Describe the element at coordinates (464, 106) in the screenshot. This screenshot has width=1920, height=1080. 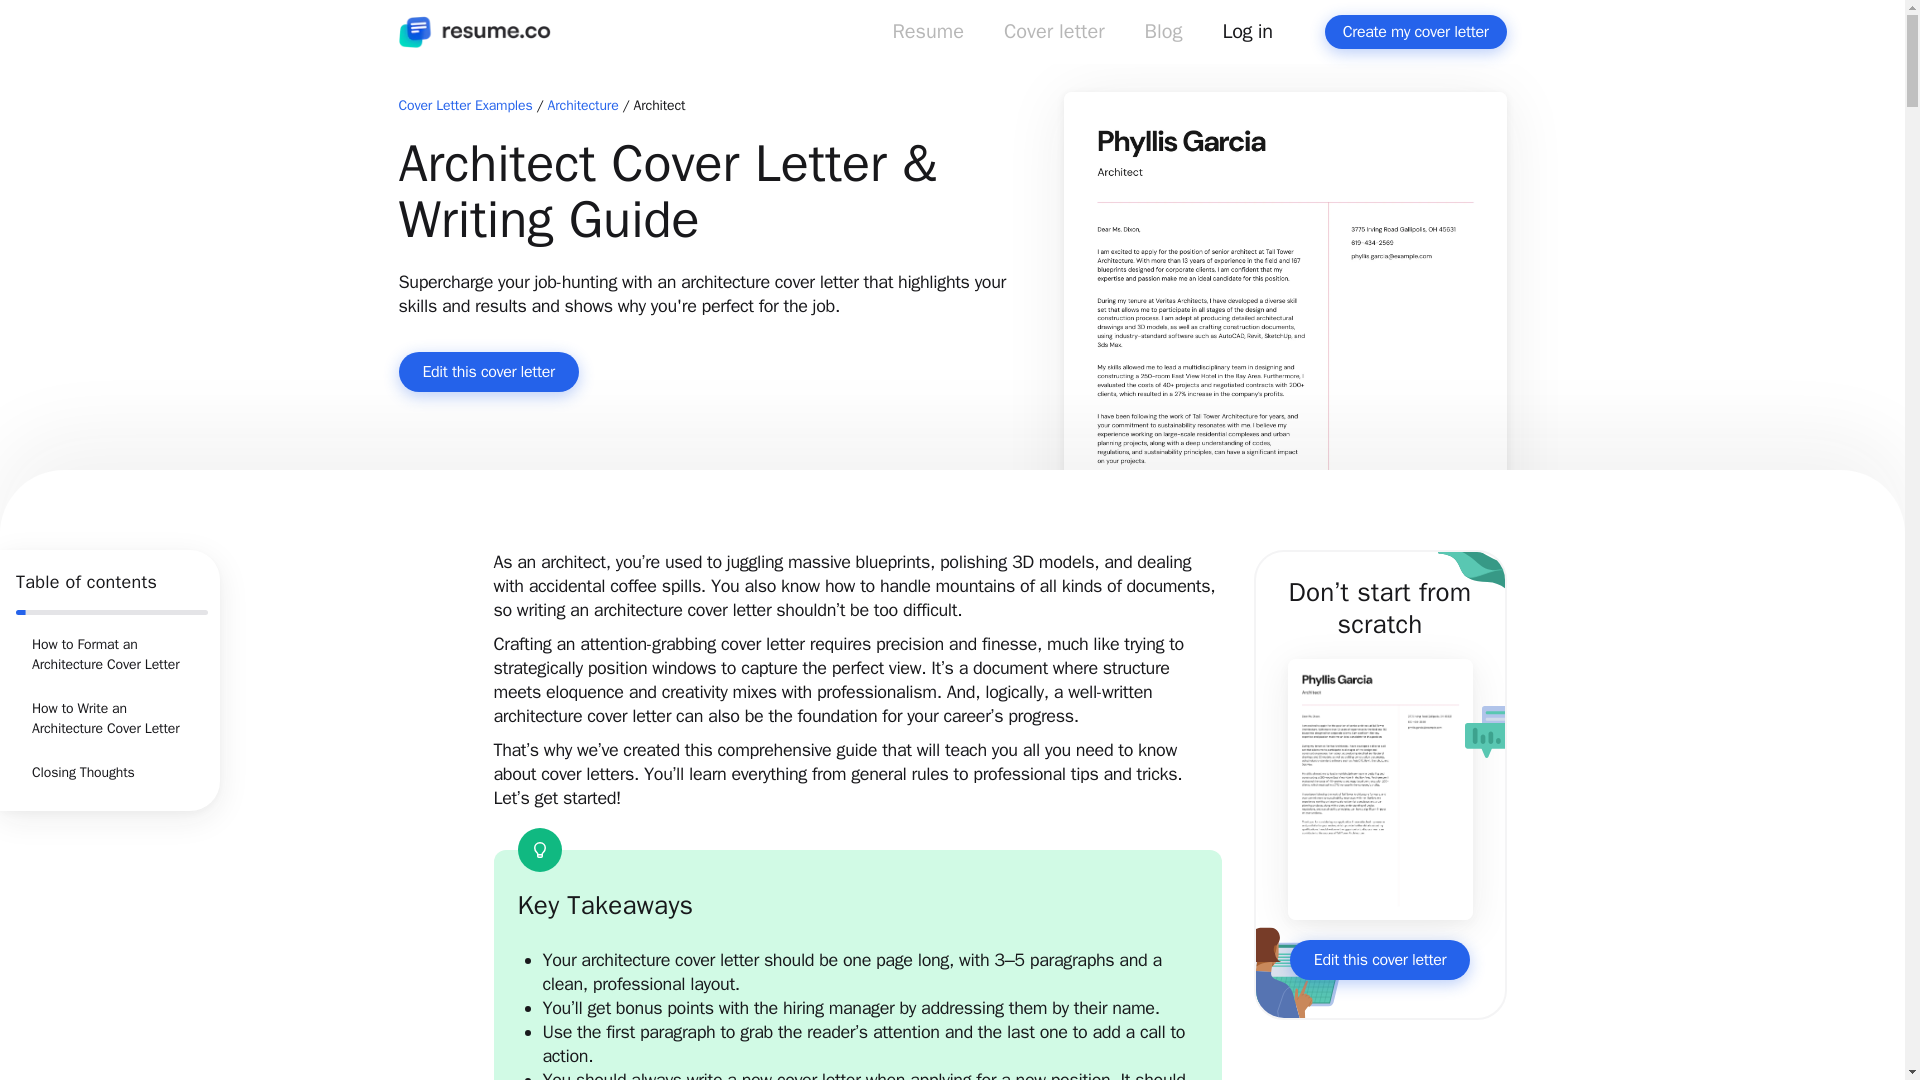
I see `Cover Letter Examples` at that location.